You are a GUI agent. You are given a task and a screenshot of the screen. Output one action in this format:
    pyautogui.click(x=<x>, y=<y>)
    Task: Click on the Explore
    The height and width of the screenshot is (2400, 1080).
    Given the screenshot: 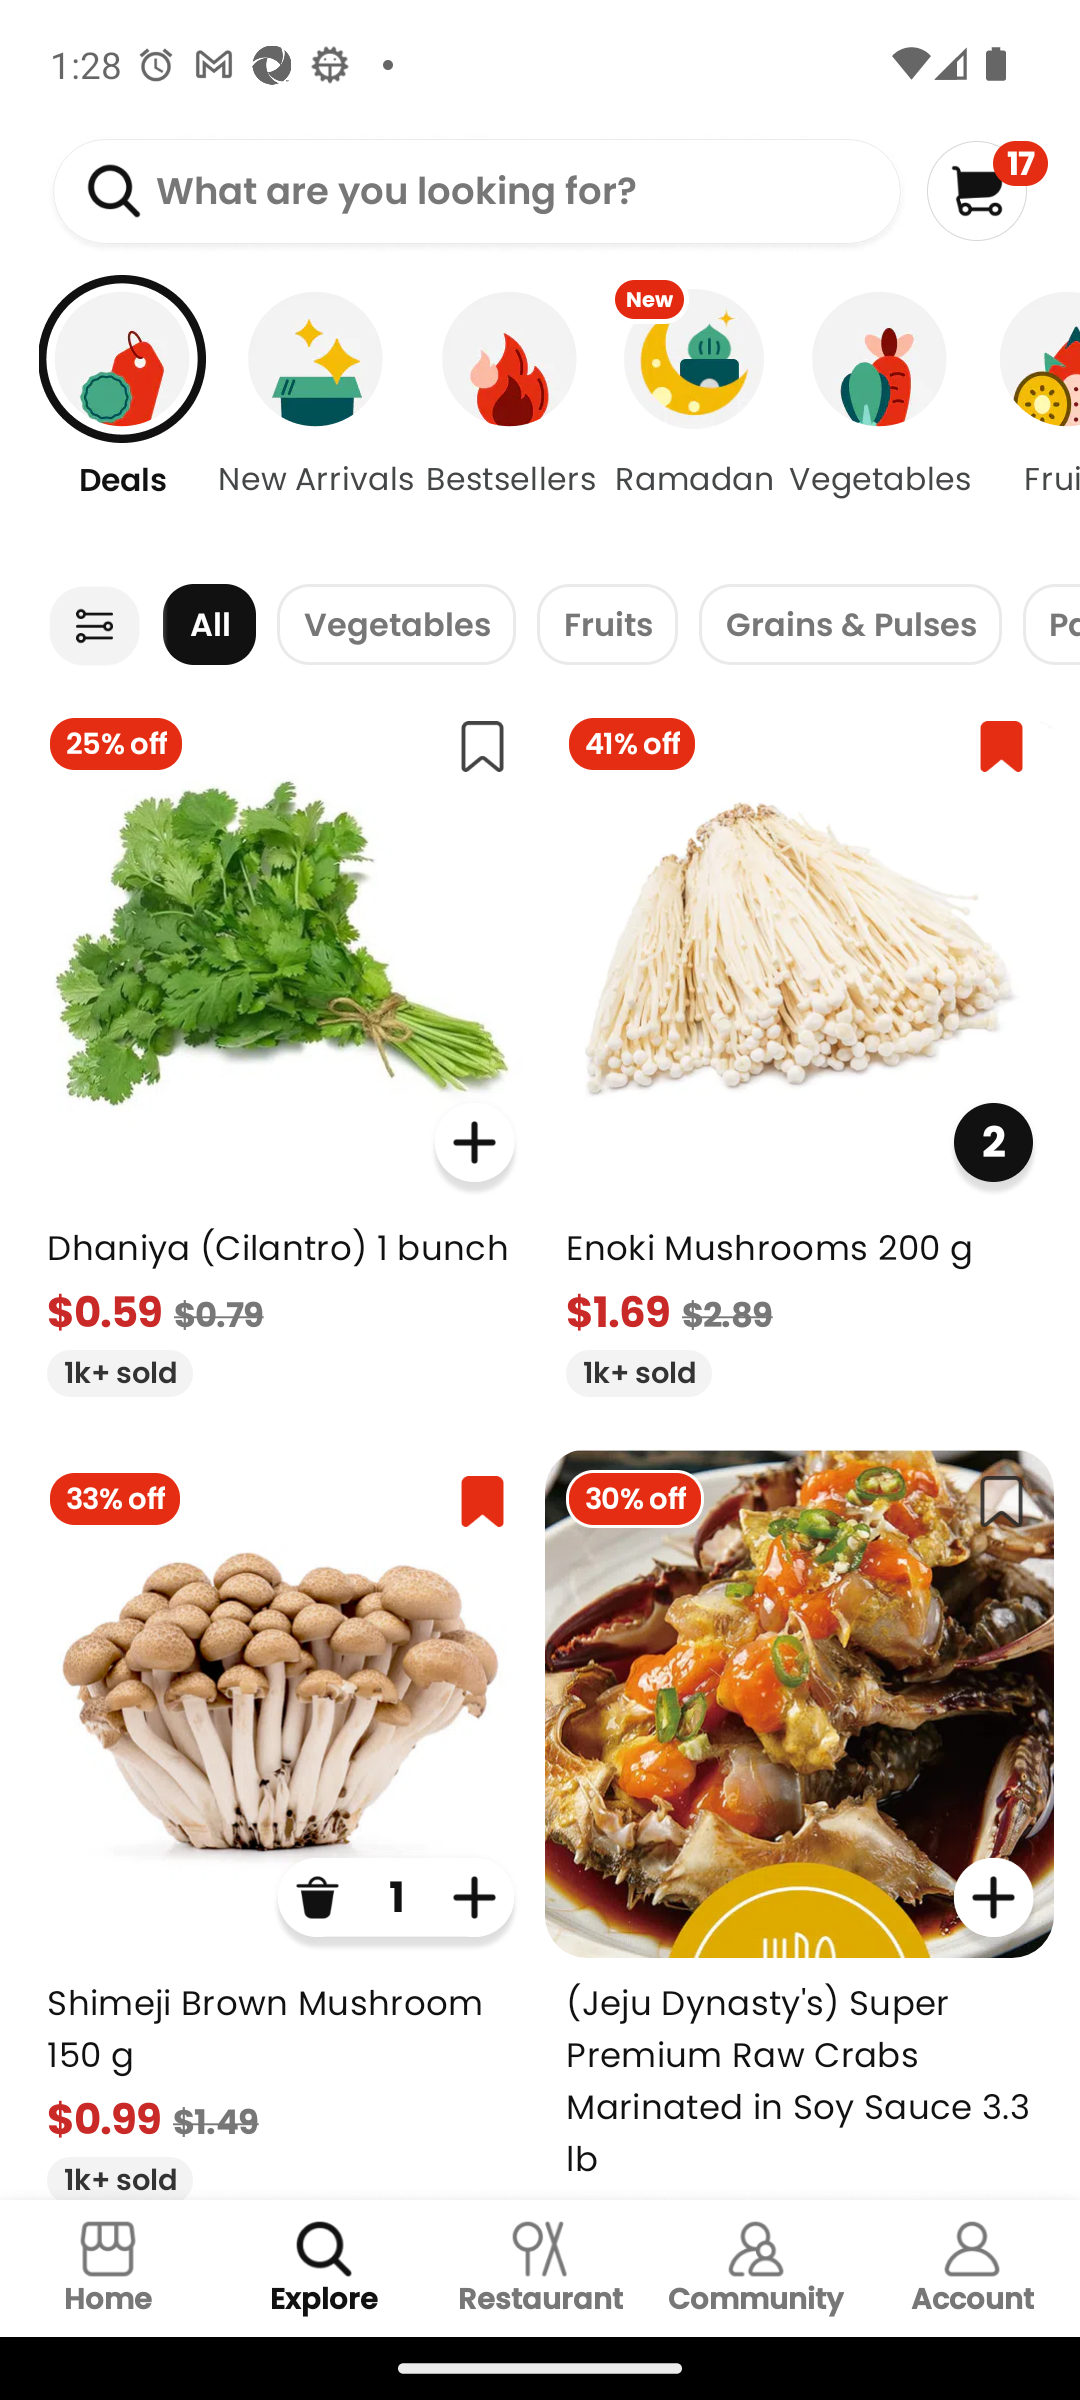 What is the action you would take?
    pyautogui.click(x=324, y=2268)
    